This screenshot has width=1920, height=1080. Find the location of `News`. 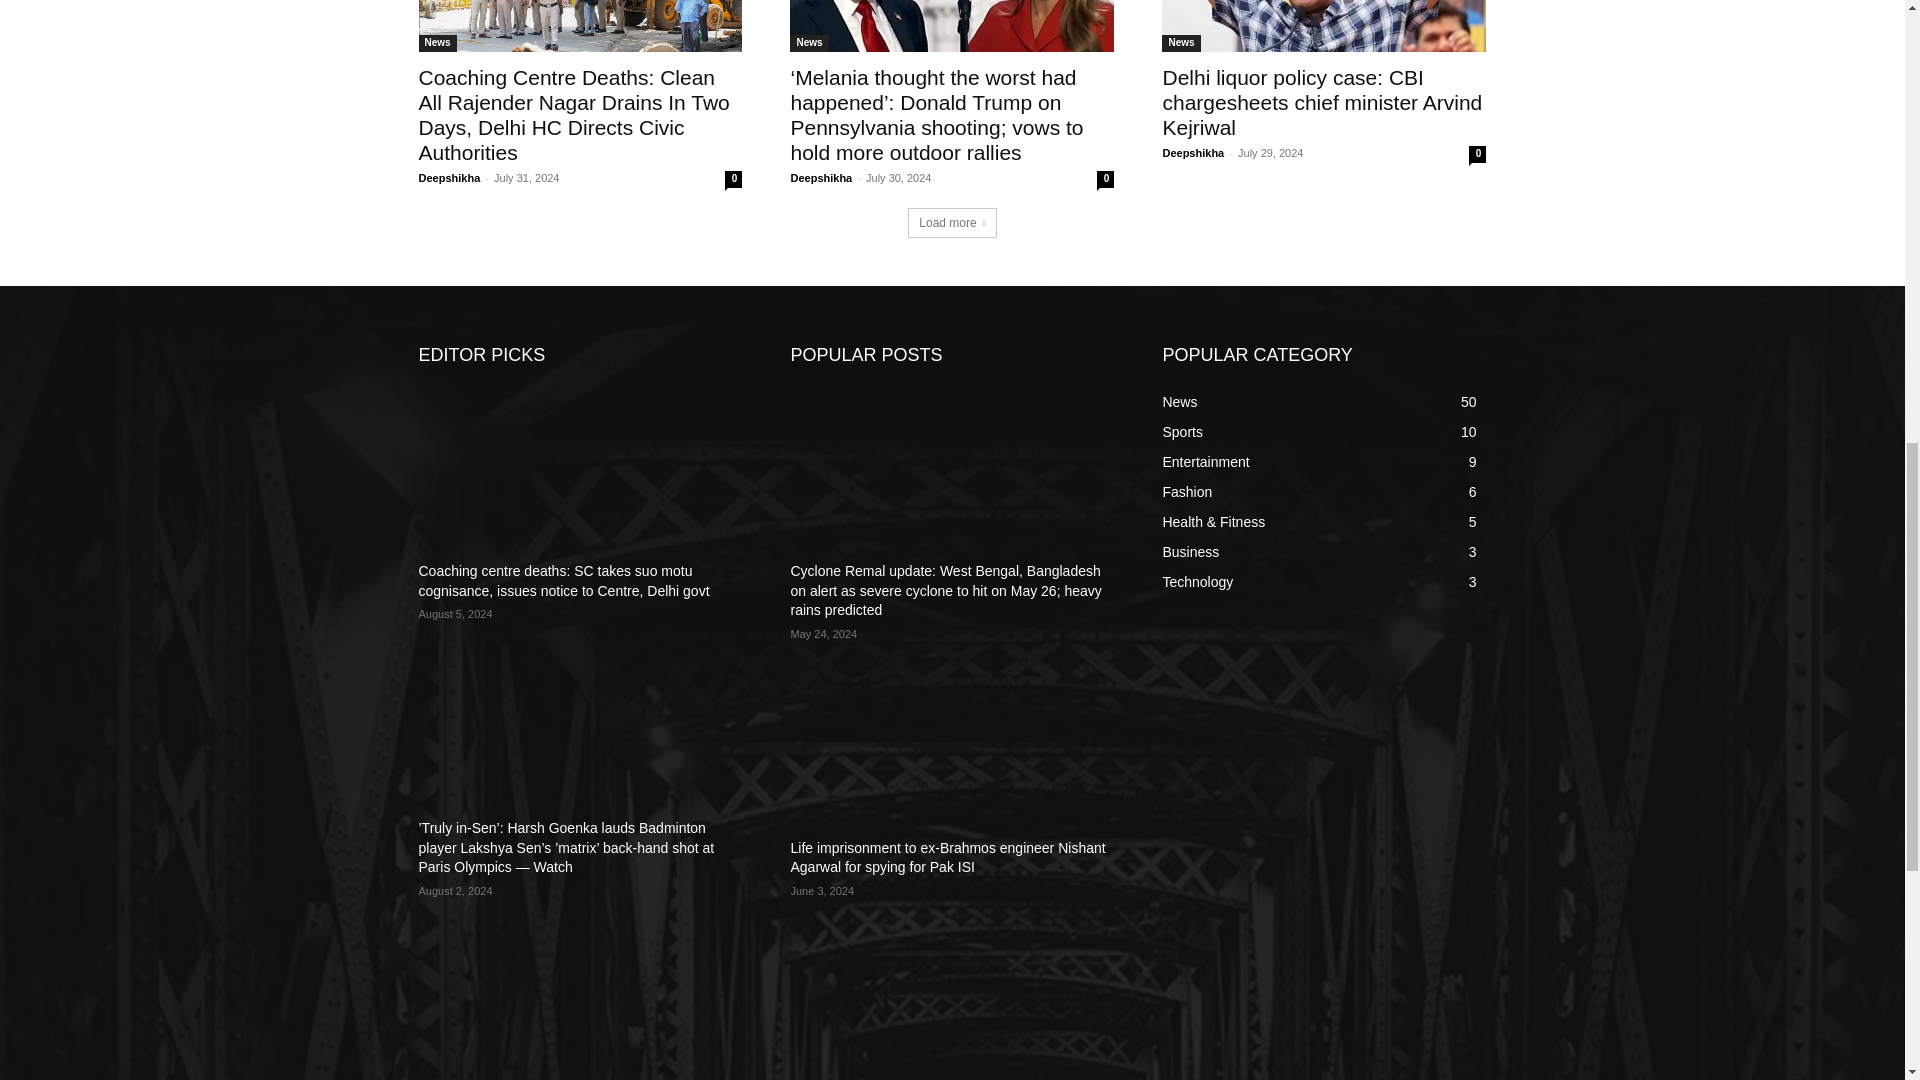

News is located at coordinates (437, 42).